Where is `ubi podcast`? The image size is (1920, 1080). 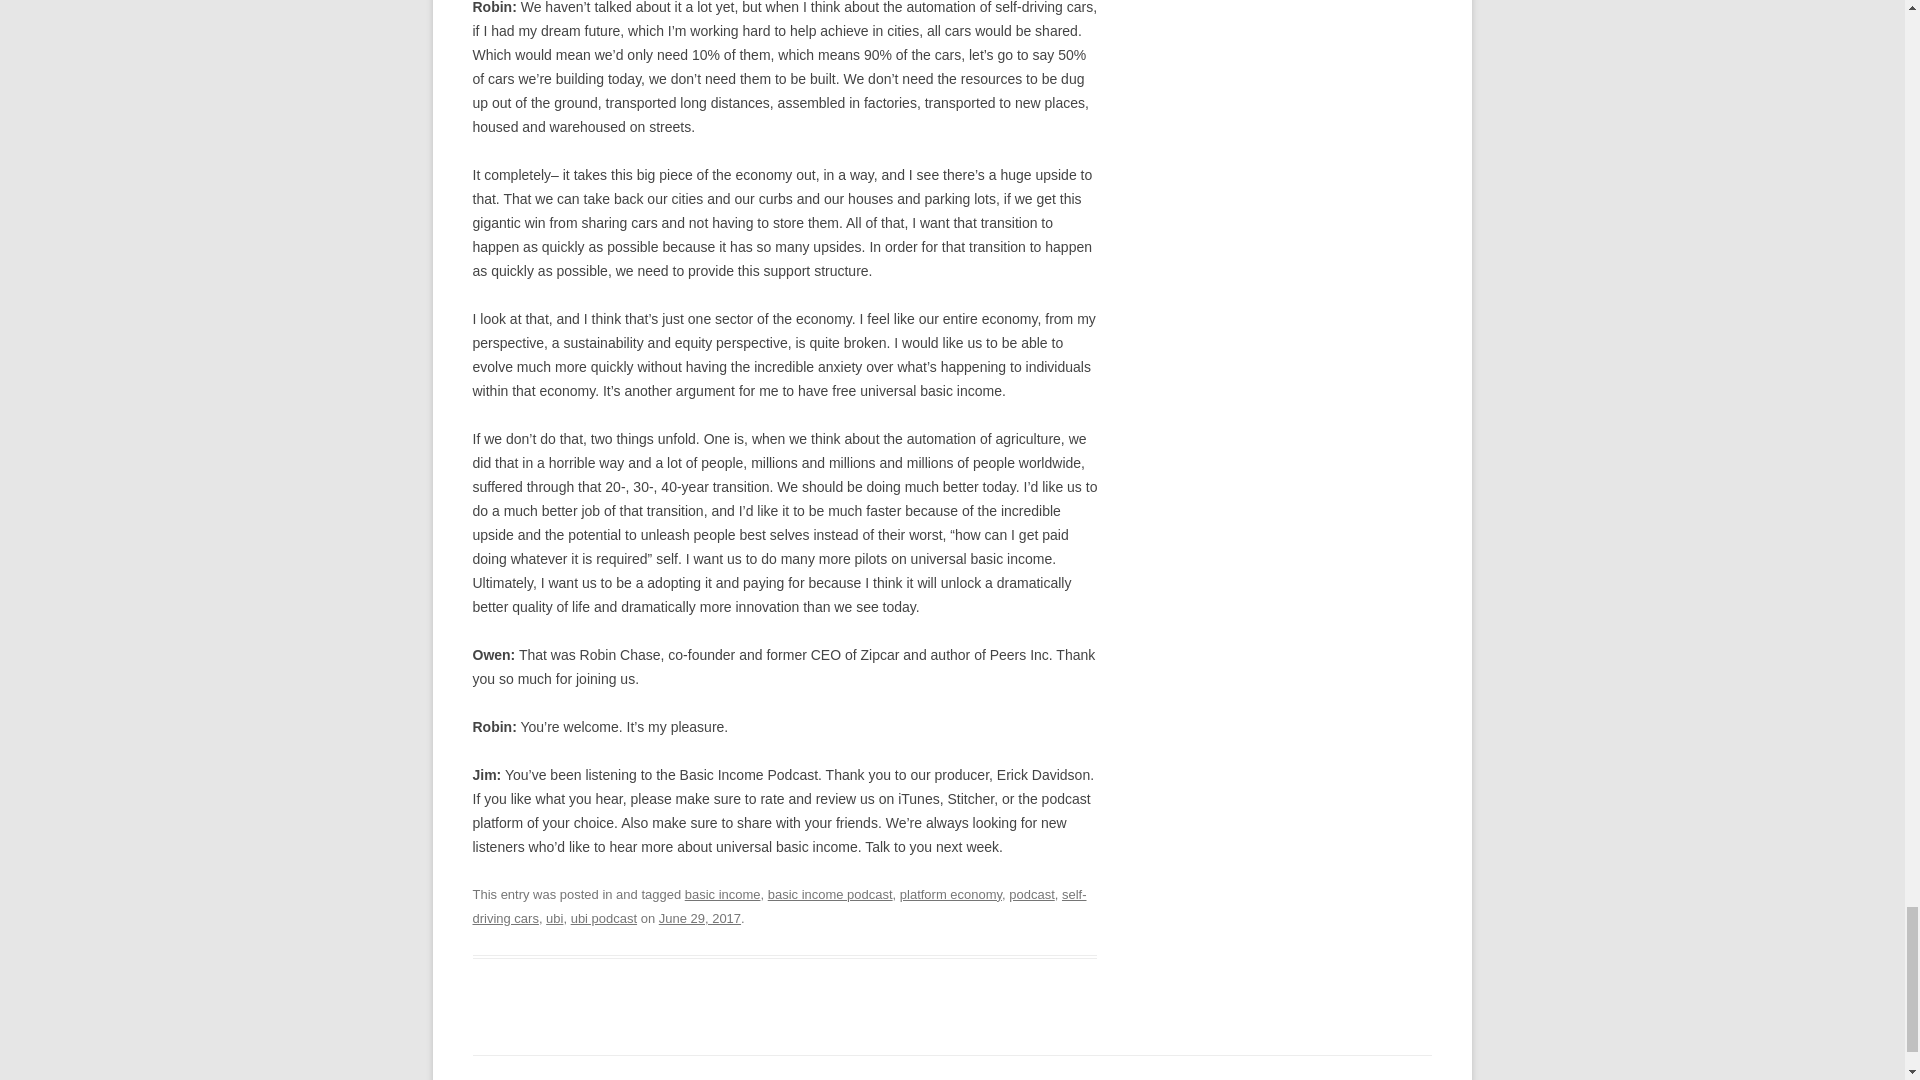
ubi podcast is located at coordinates (604, 918).